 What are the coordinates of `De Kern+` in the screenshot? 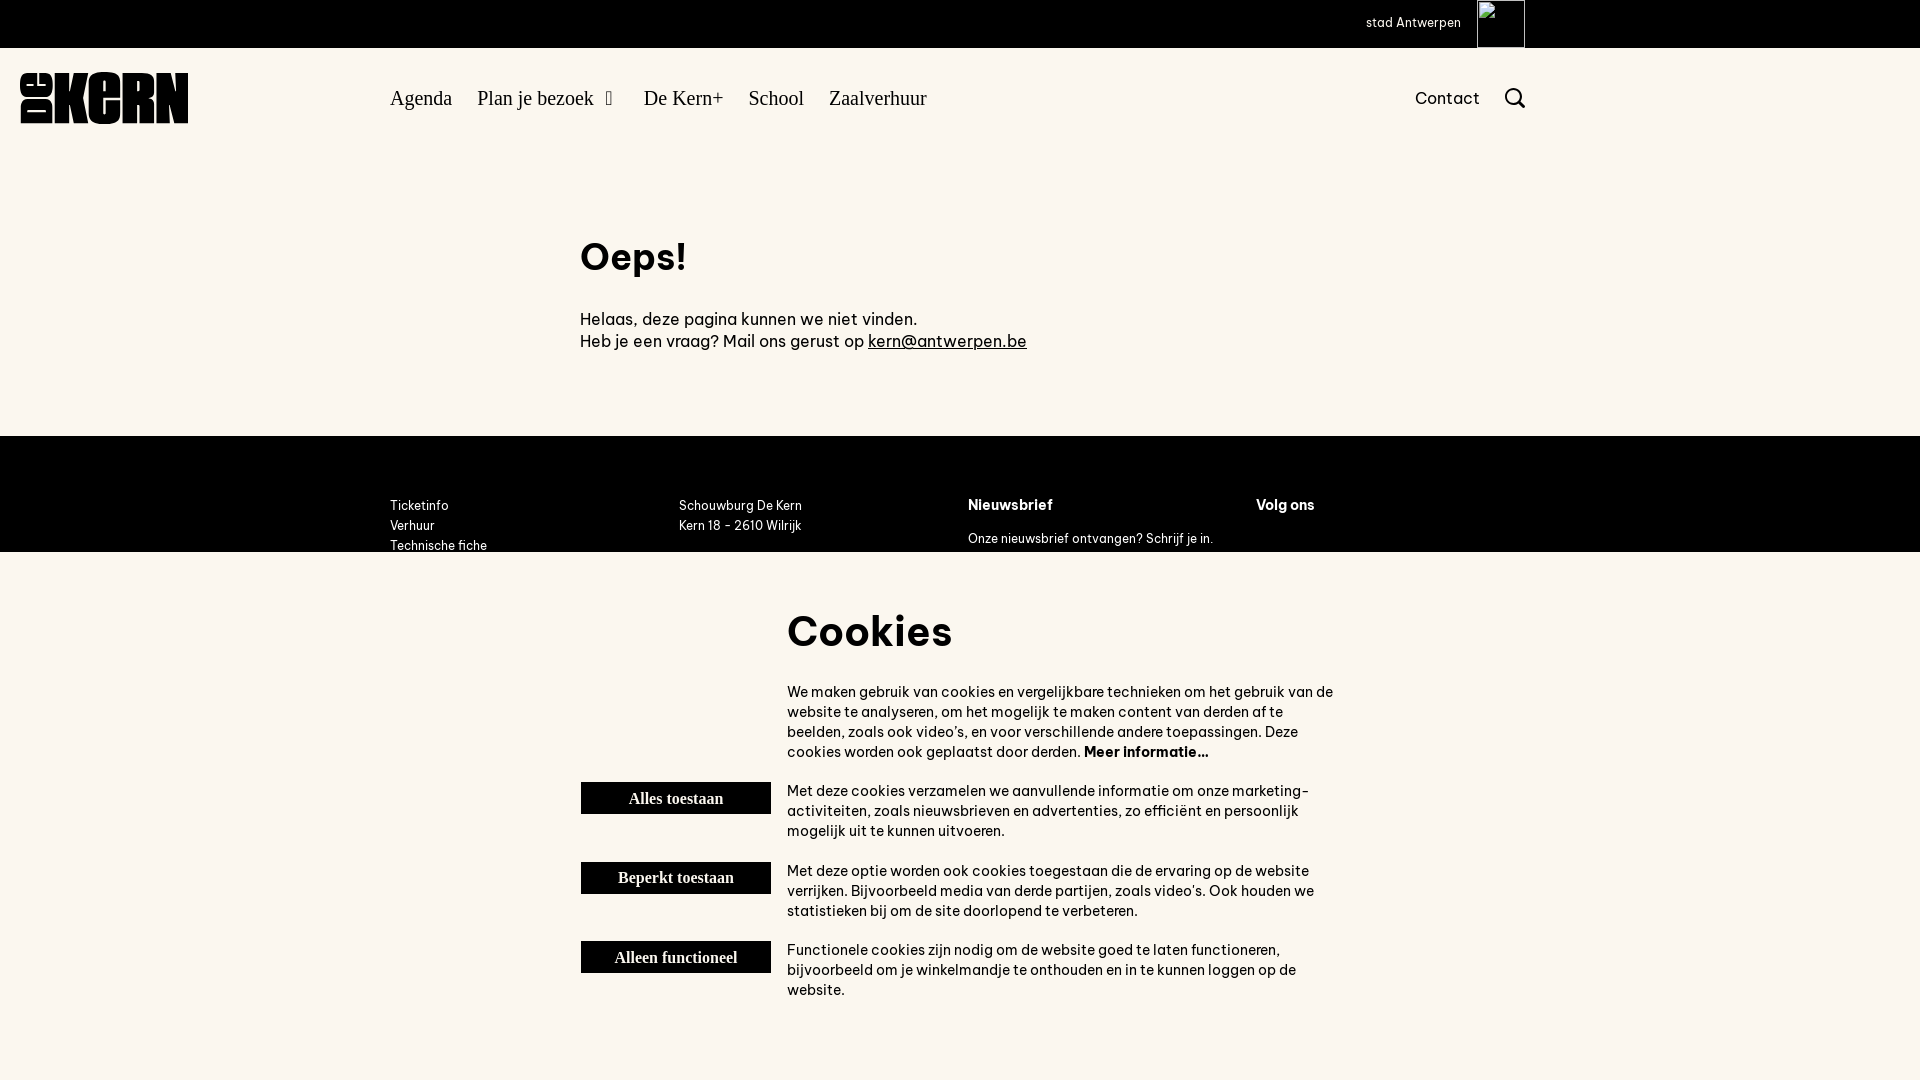 It's located at (684, 98).